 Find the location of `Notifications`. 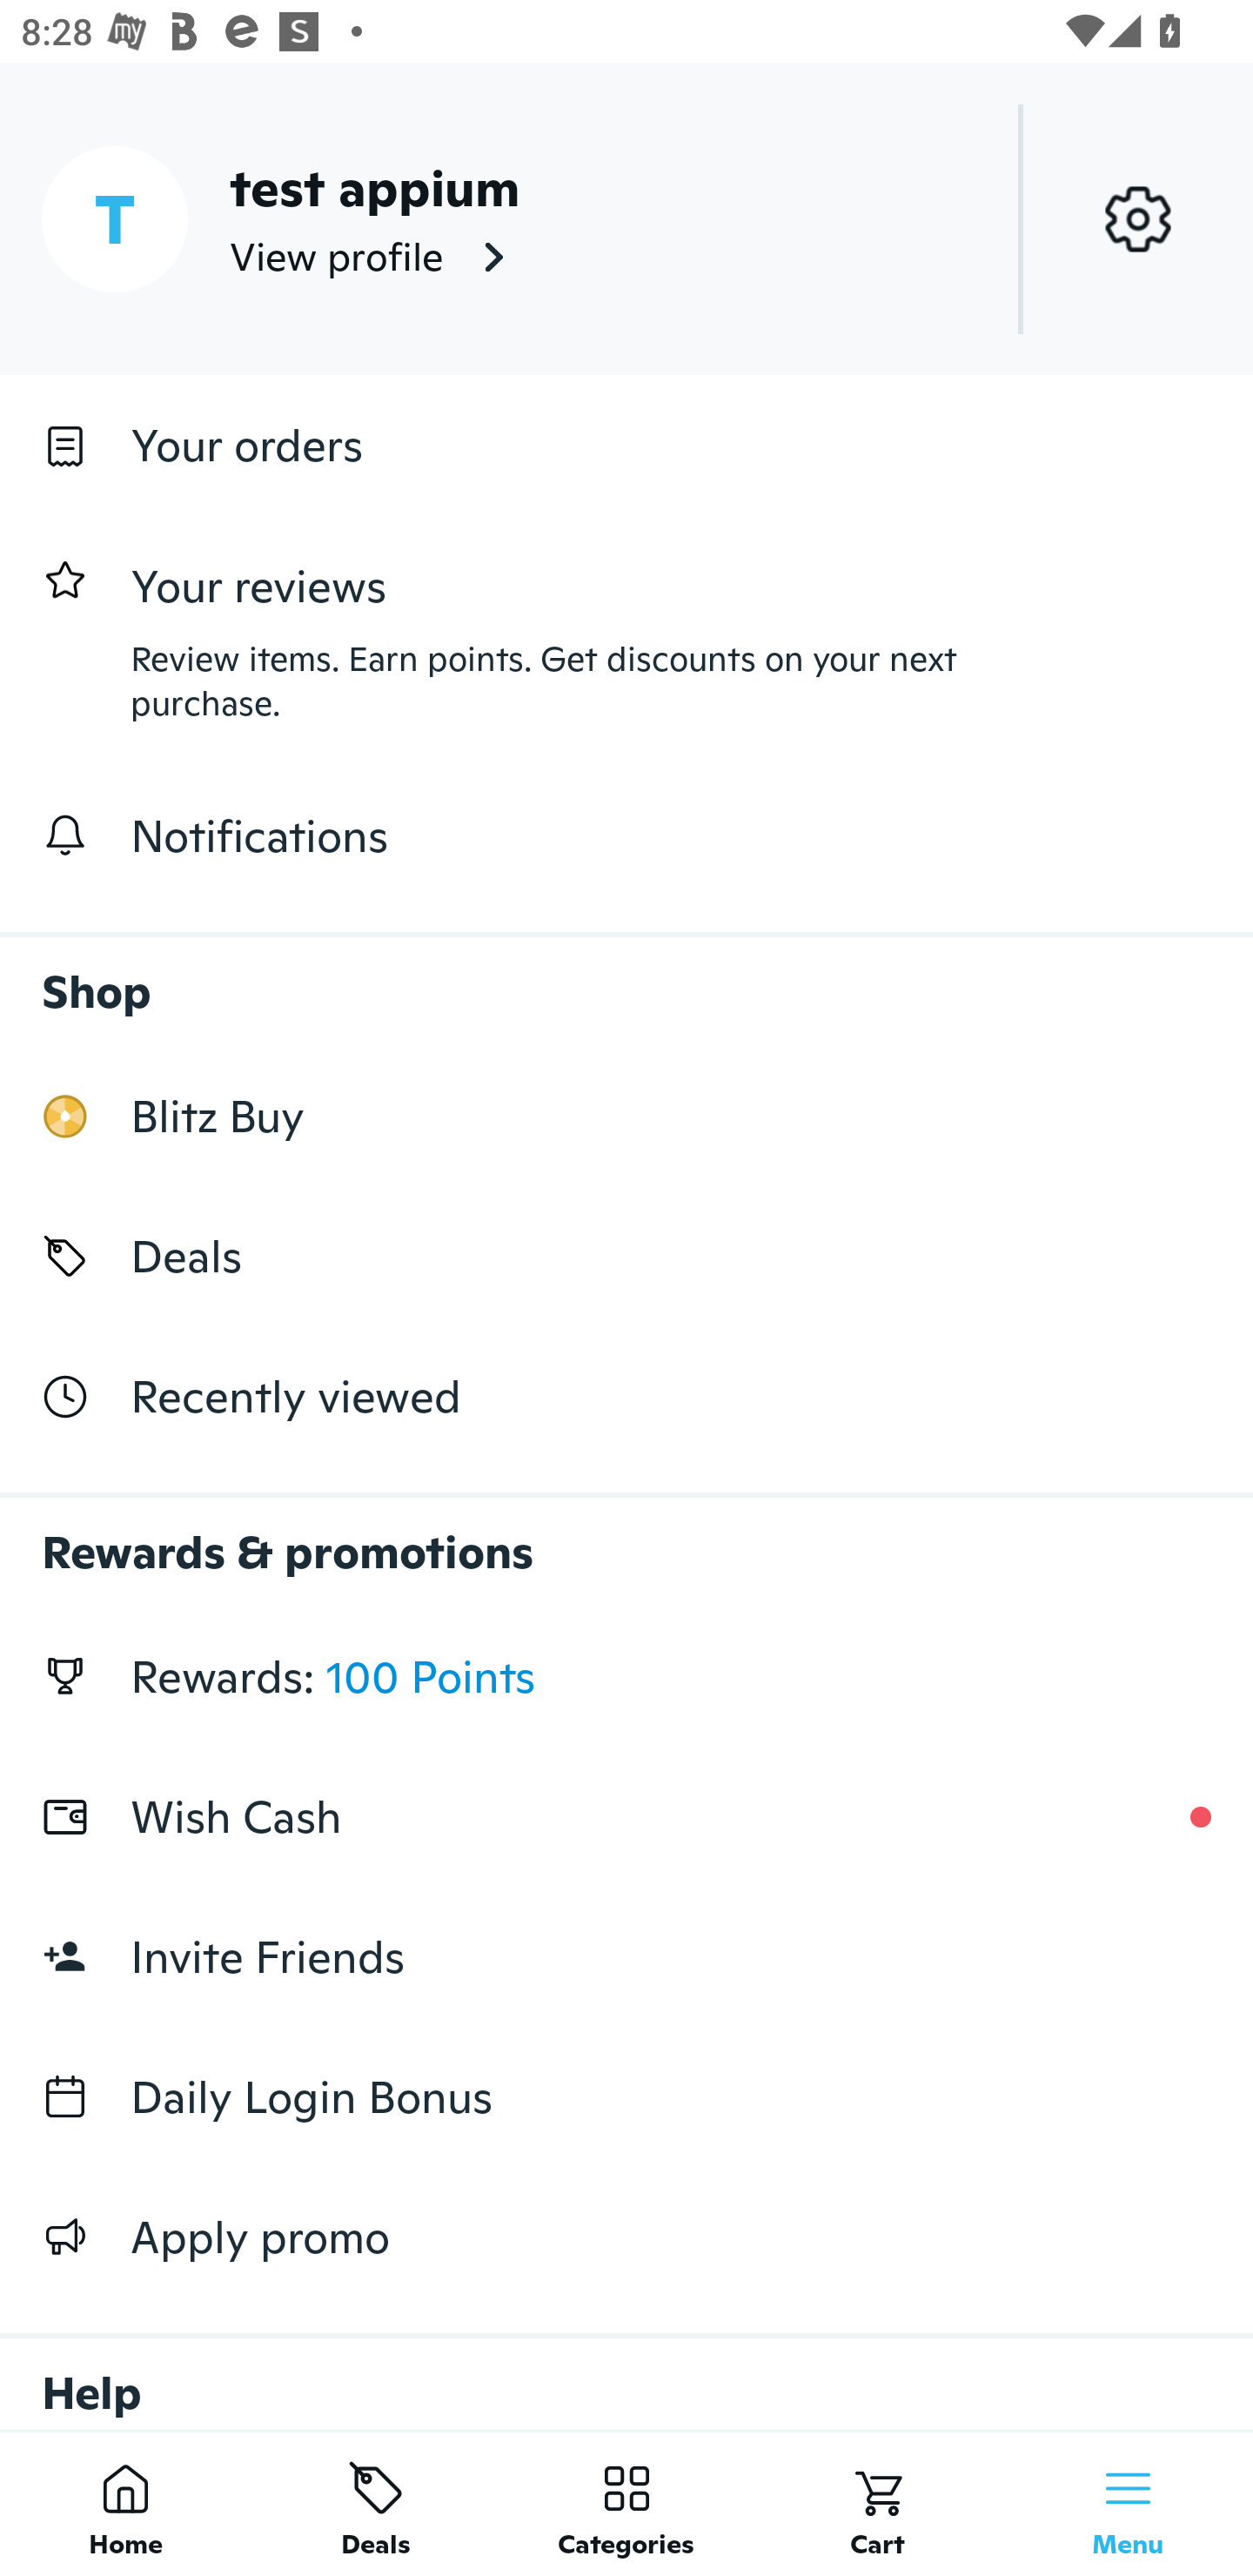

Notifications is located at coordinates (626, 835).